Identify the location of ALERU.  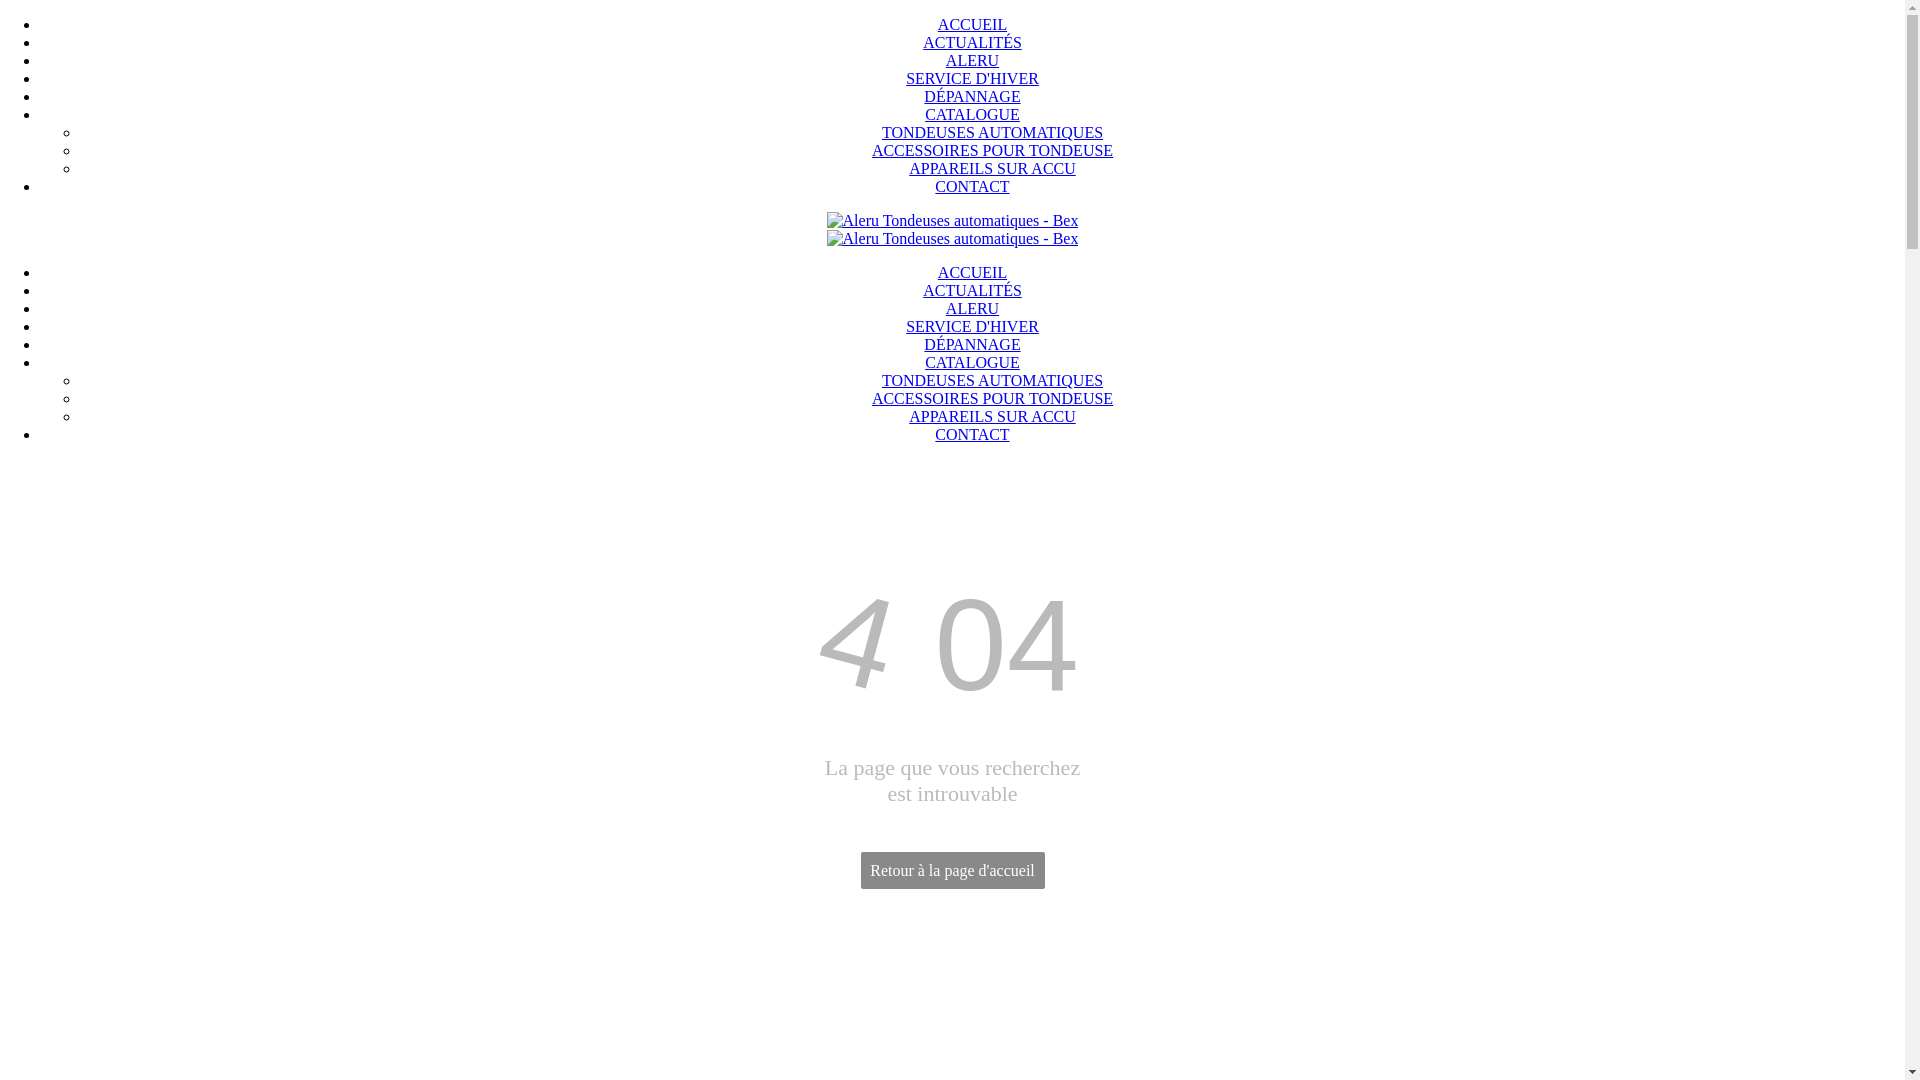
(972, 308).